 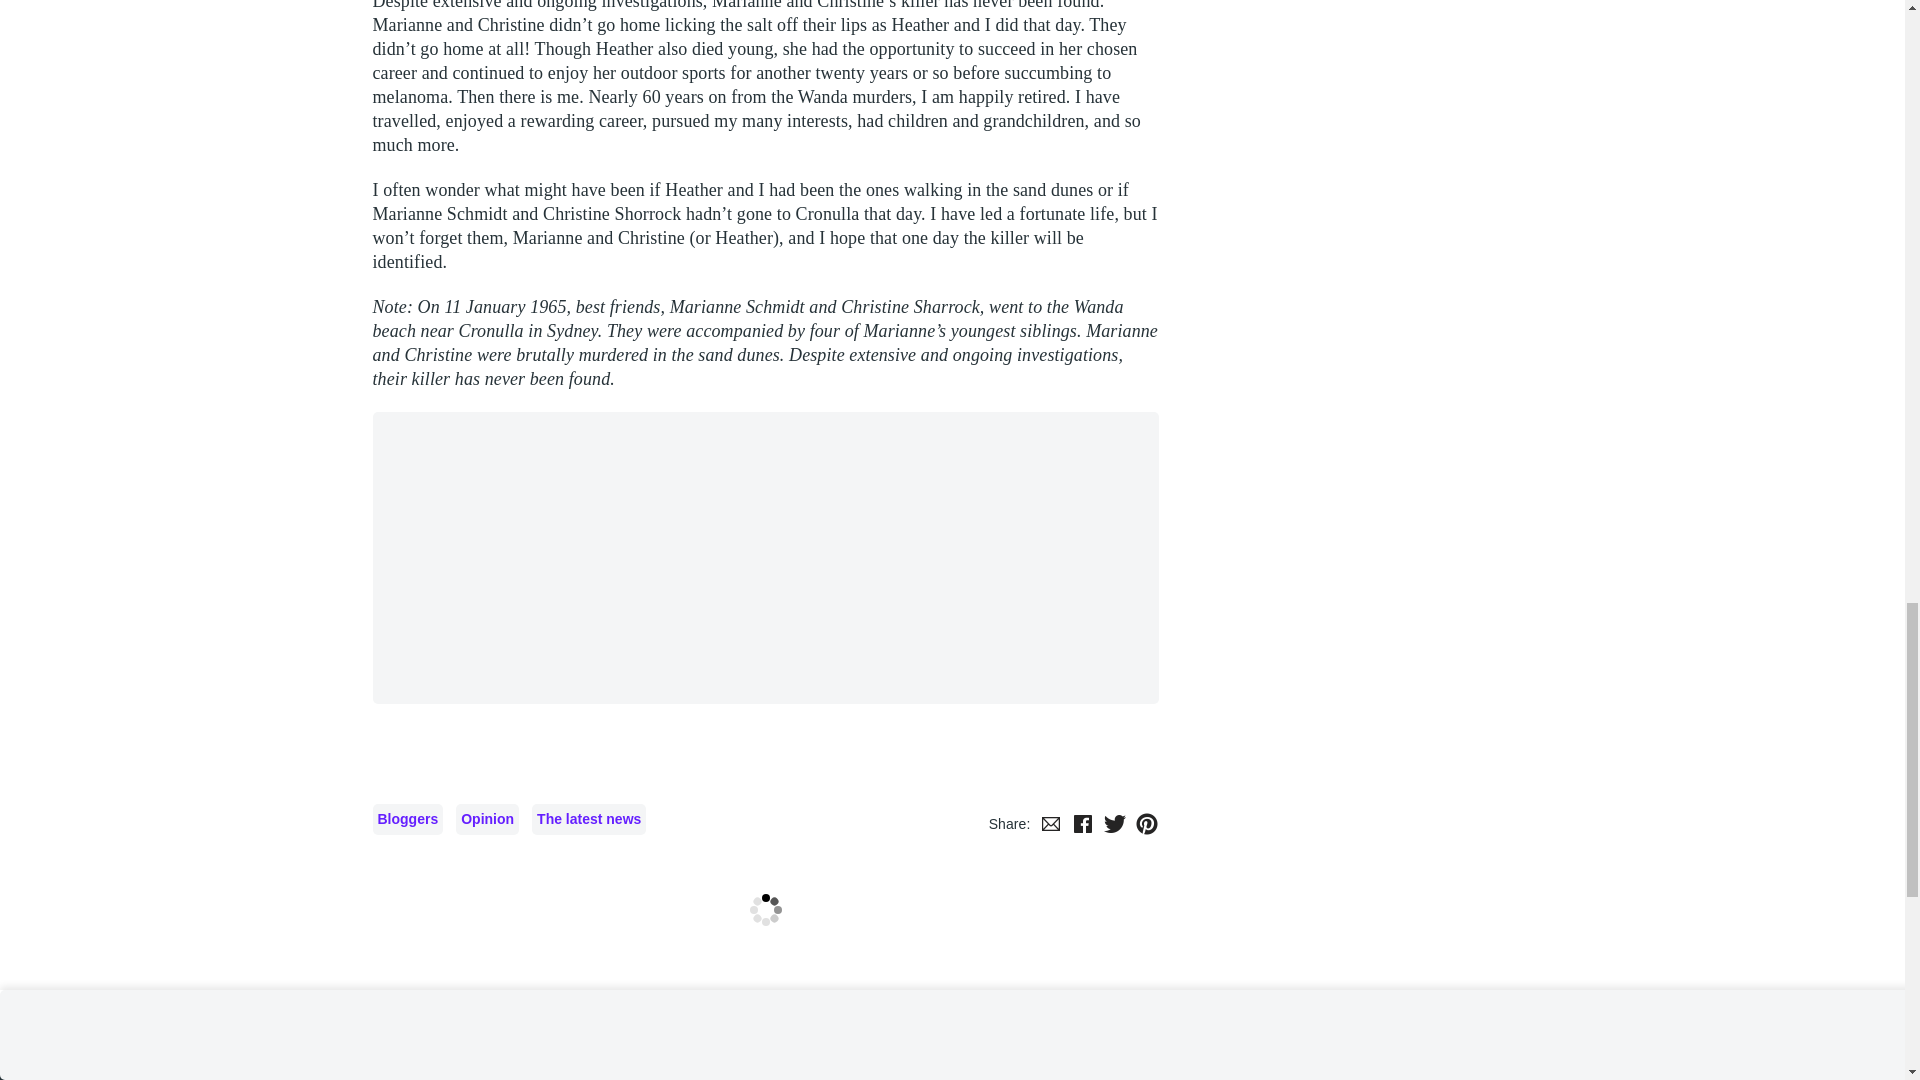 What do you see at coordinates (408, 818) in the screenshot?
I see `Bloggers` at bounding box center [408, 818].